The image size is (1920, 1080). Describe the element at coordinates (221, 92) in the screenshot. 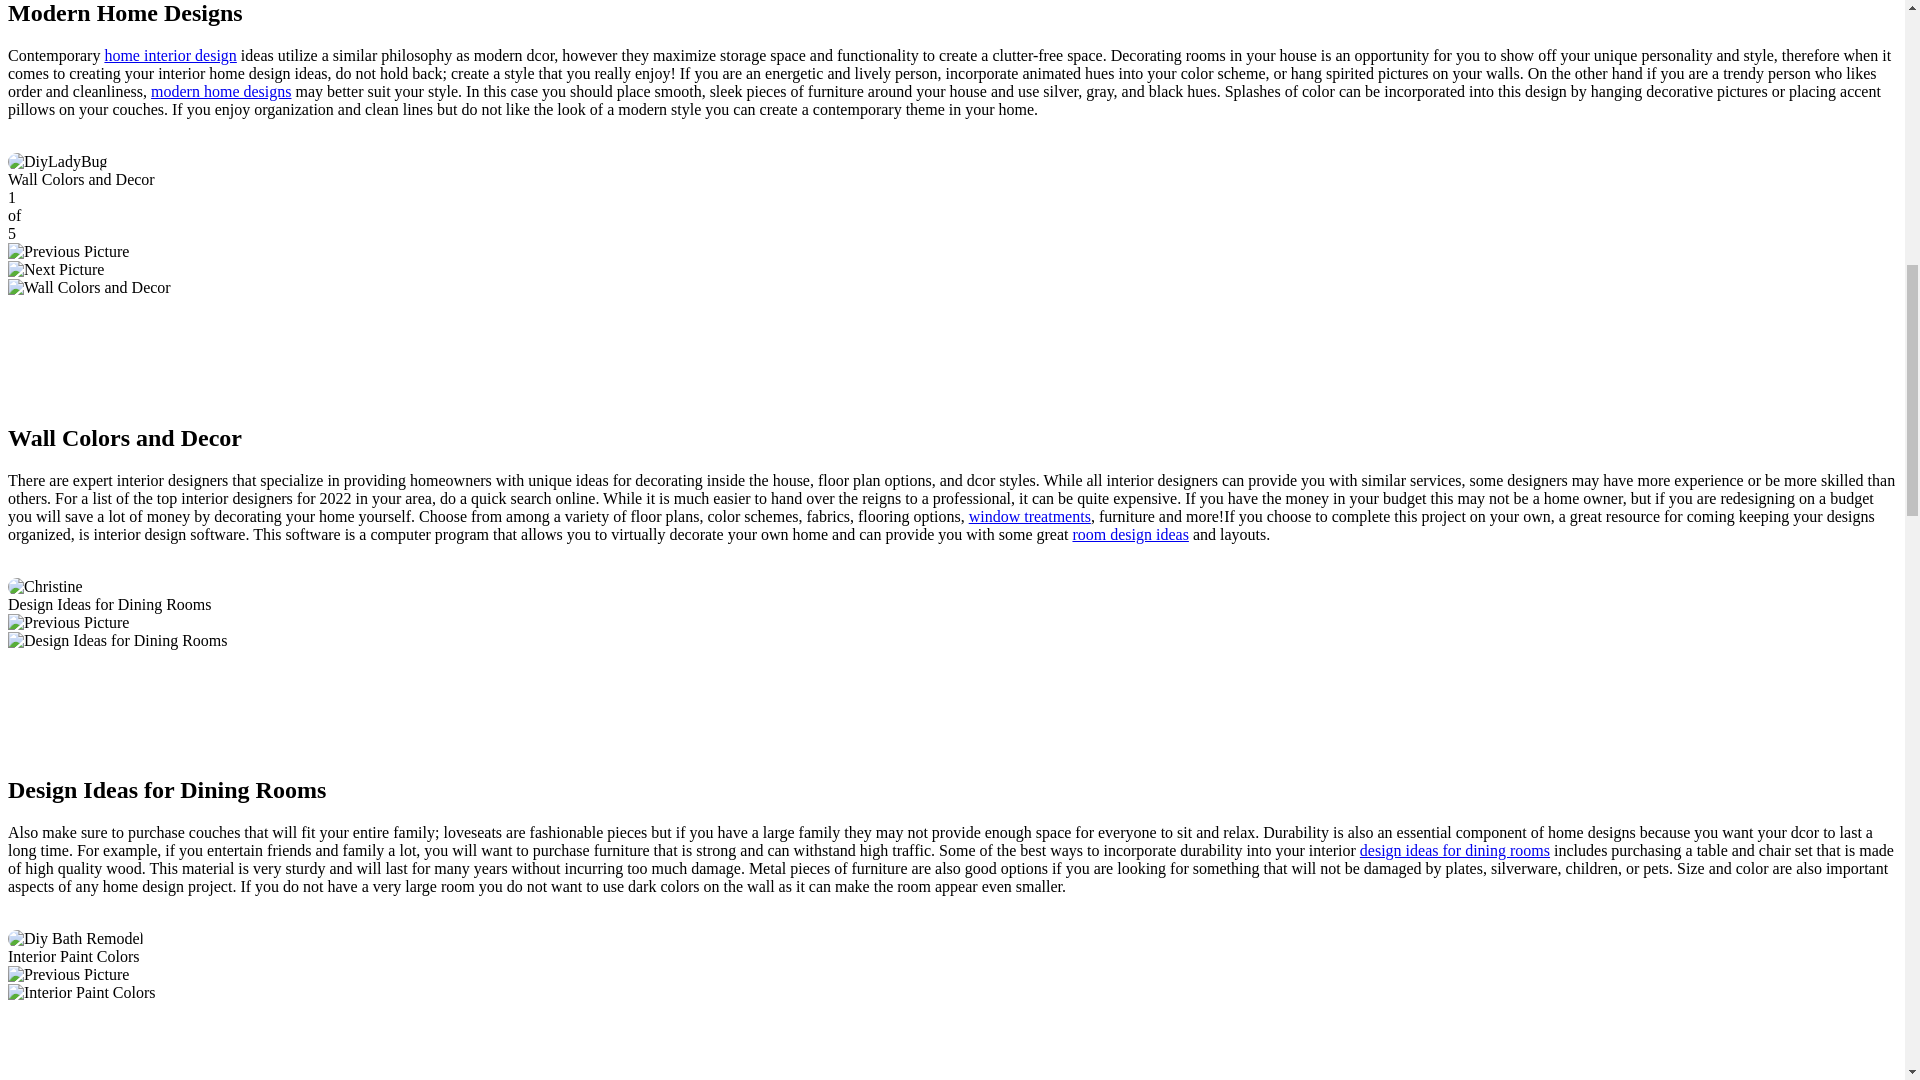

I see `modern home designs` at that location.